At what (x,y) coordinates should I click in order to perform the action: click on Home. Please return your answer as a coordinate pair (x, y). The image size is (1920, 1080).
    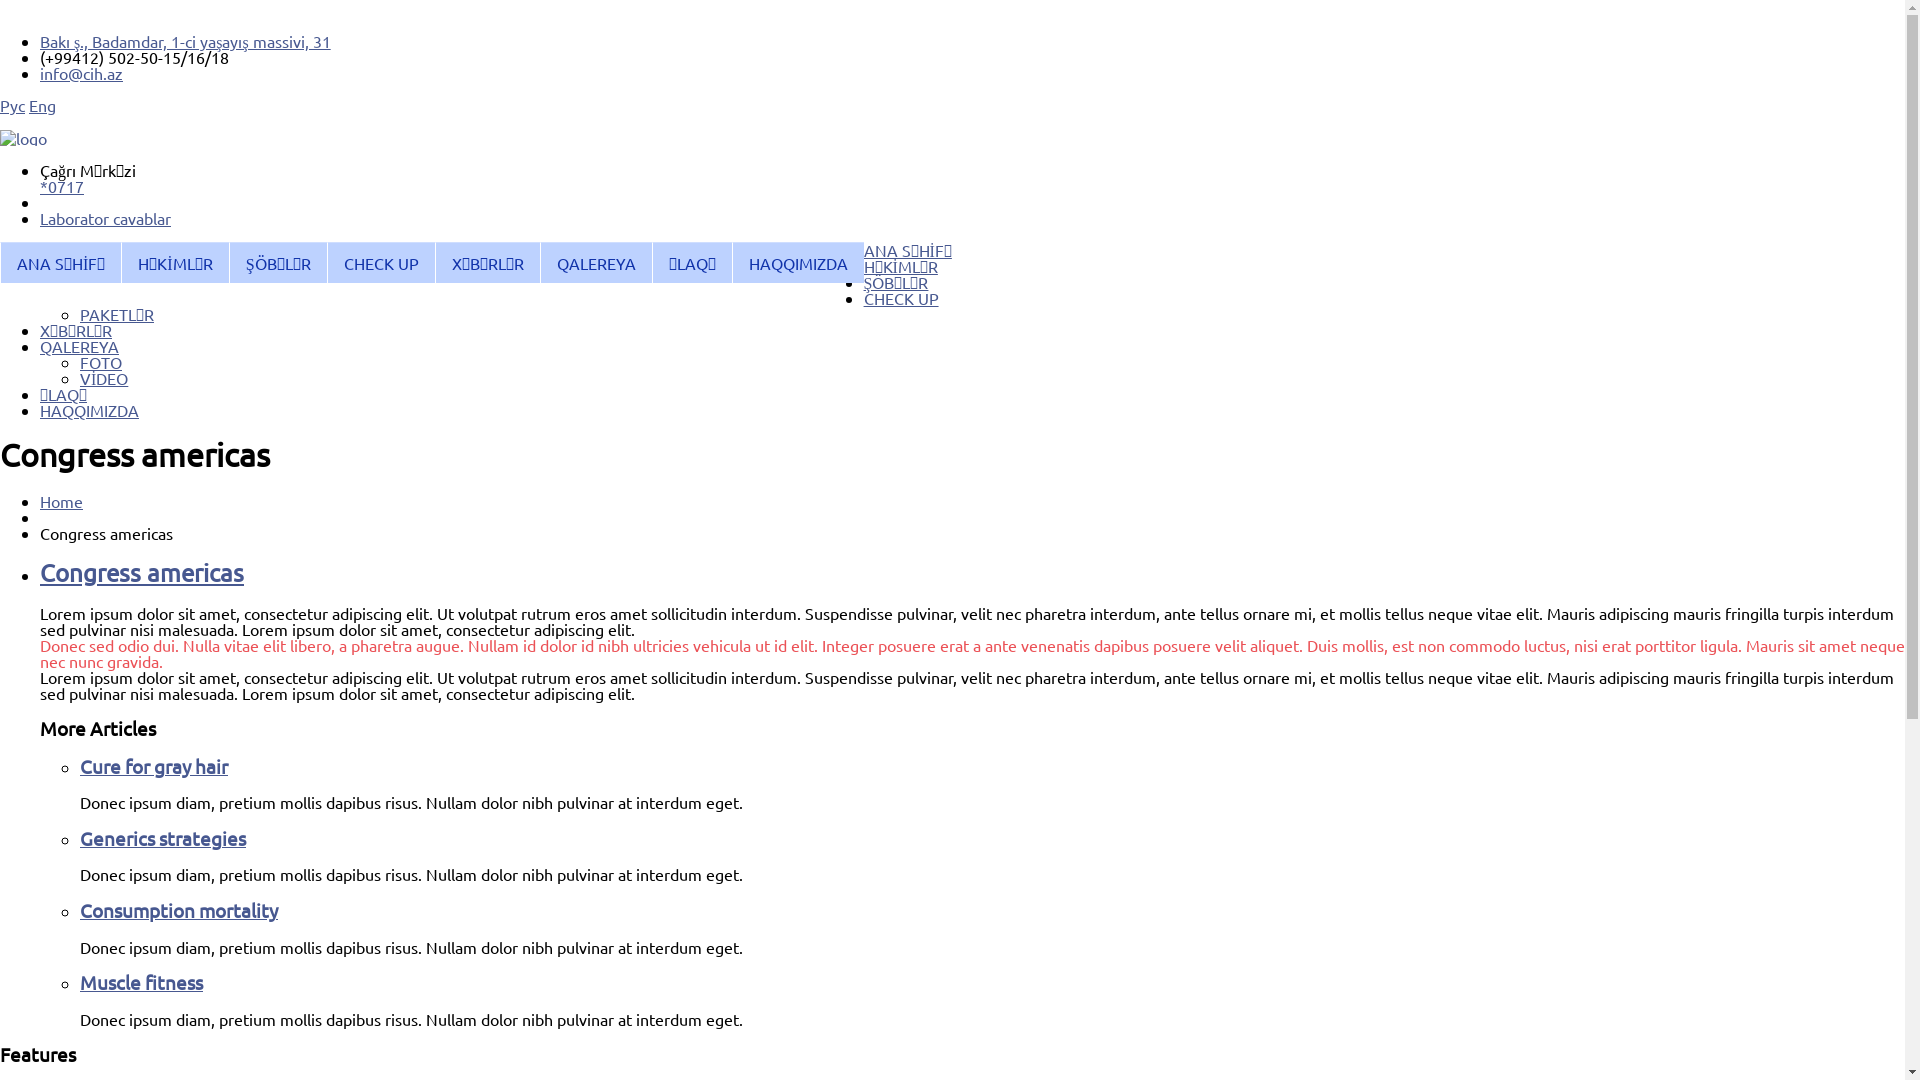
    Looking at the image, I should click on (62, 501).